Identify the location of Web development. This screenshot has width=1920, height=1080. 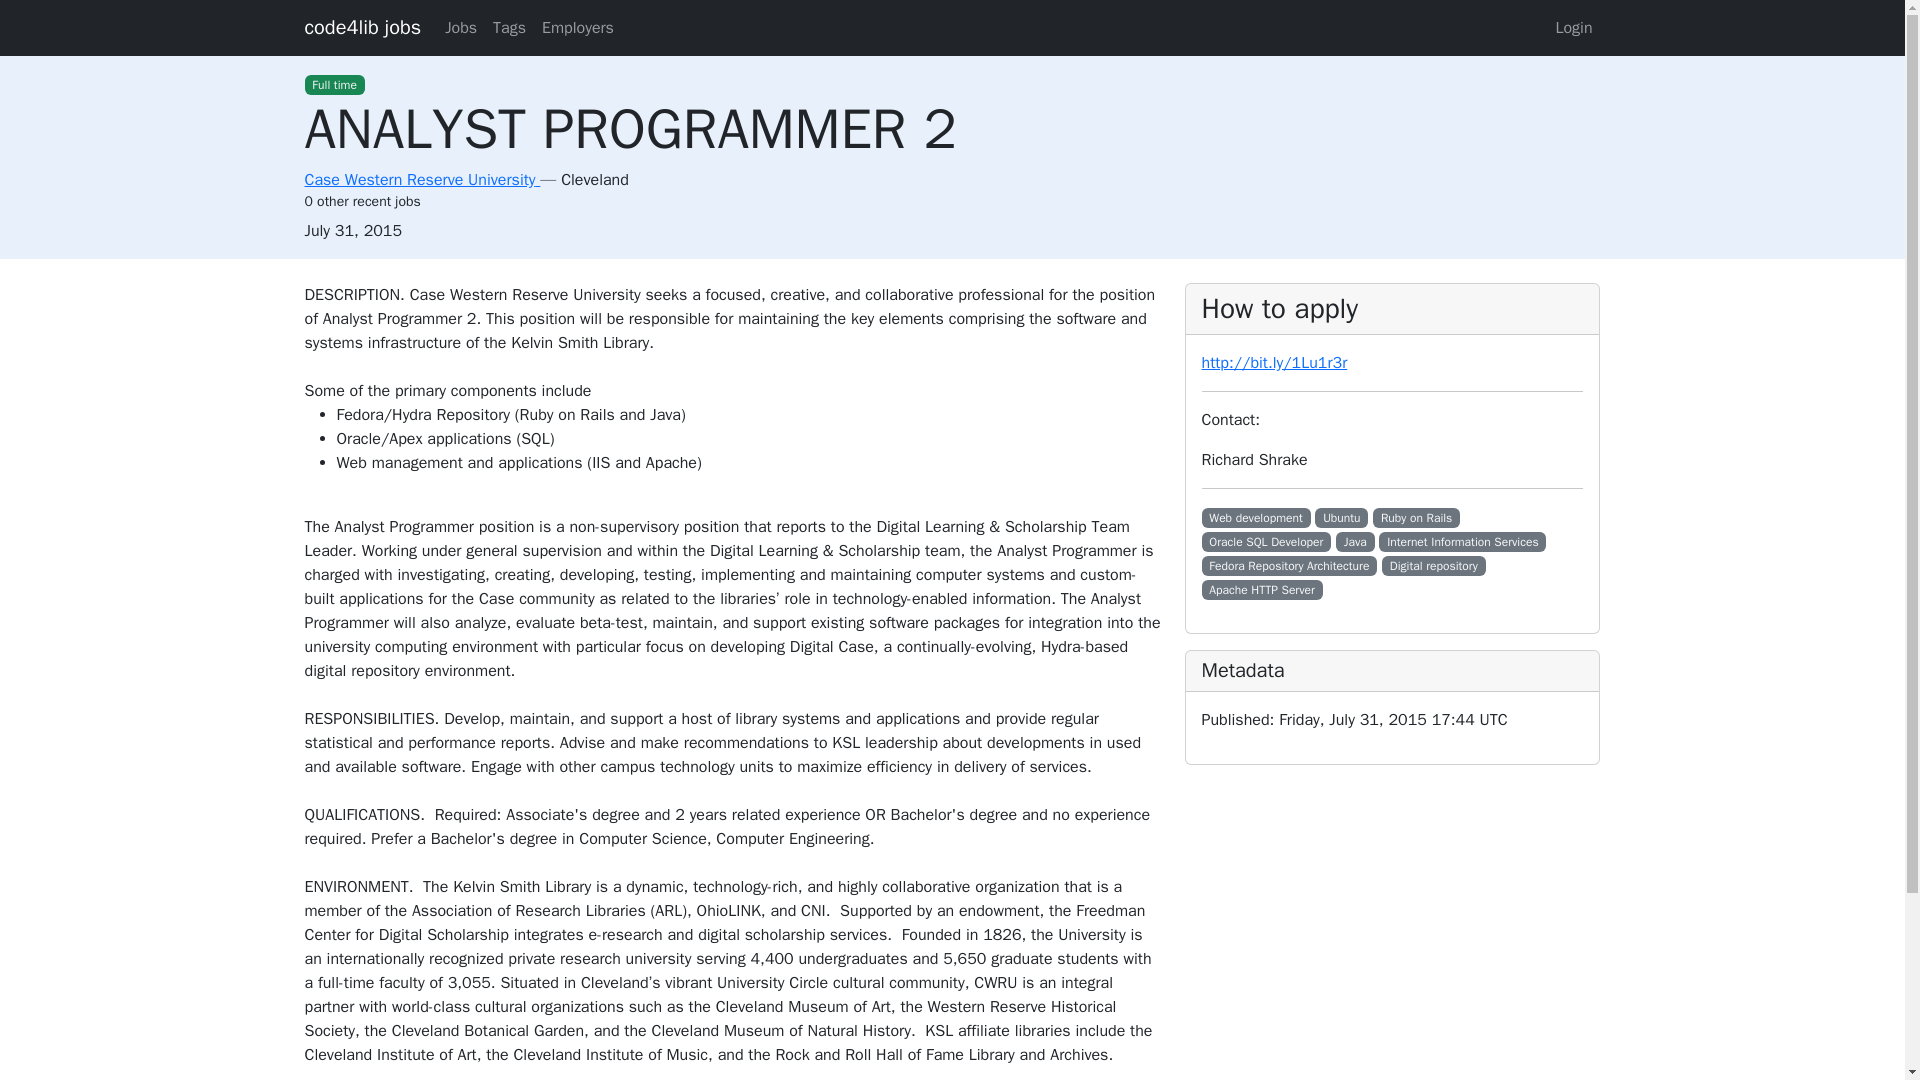
(1256, 518).